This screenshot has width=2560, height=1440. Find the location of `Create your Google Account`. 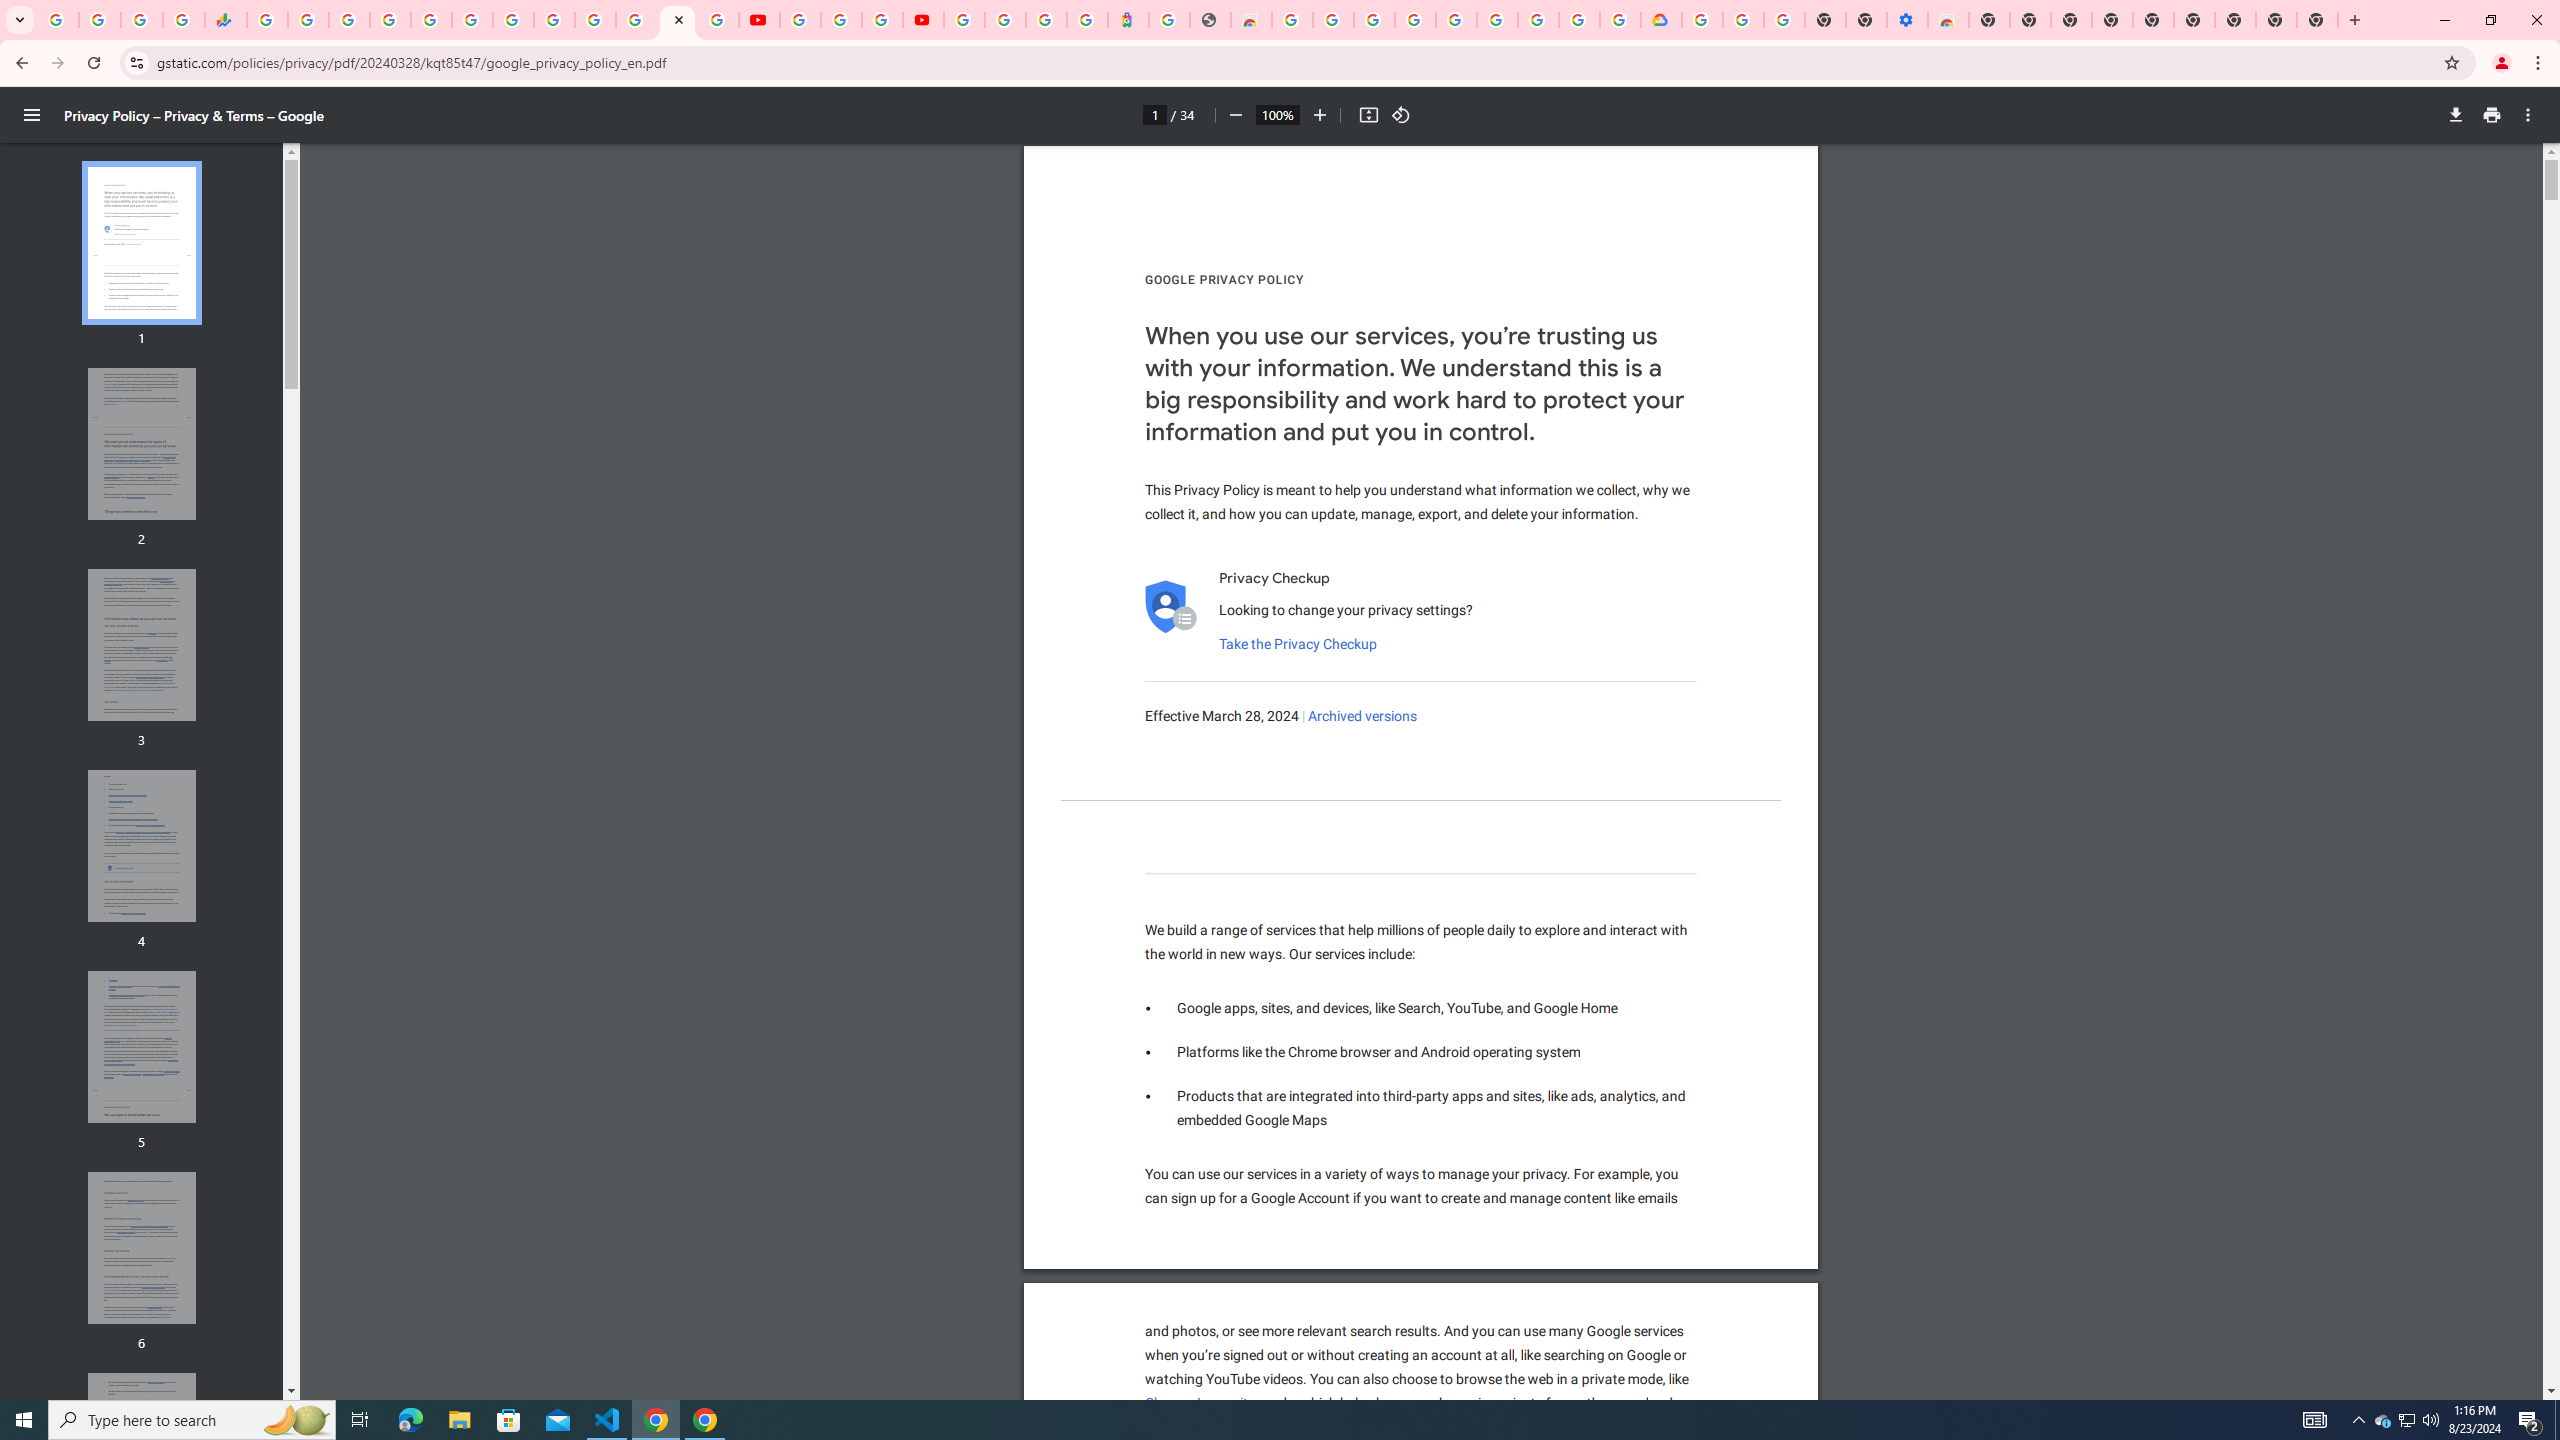

Create your Google Account is located at coordinates (882, 20).